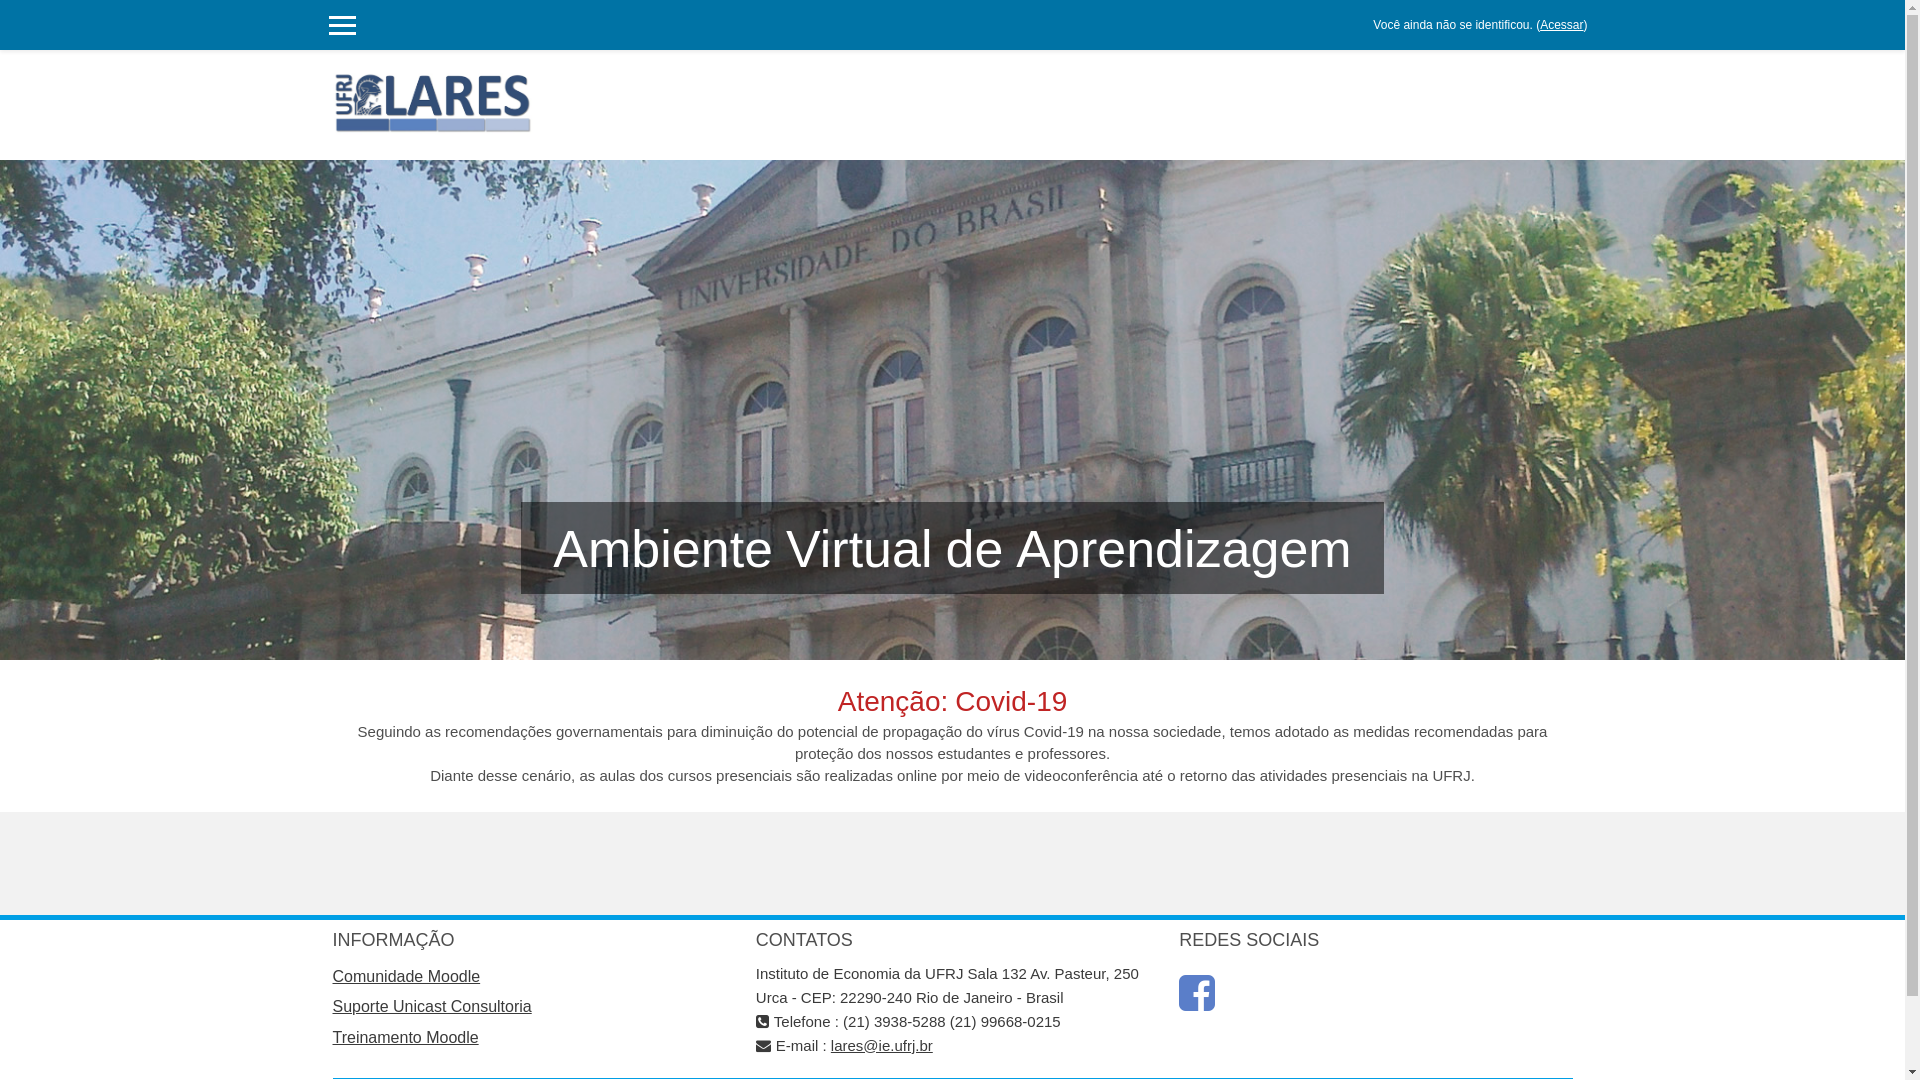  Describe the element at coordinates (343, 25) in the screenshot. I see `PAINEL LATERAL` at that location.